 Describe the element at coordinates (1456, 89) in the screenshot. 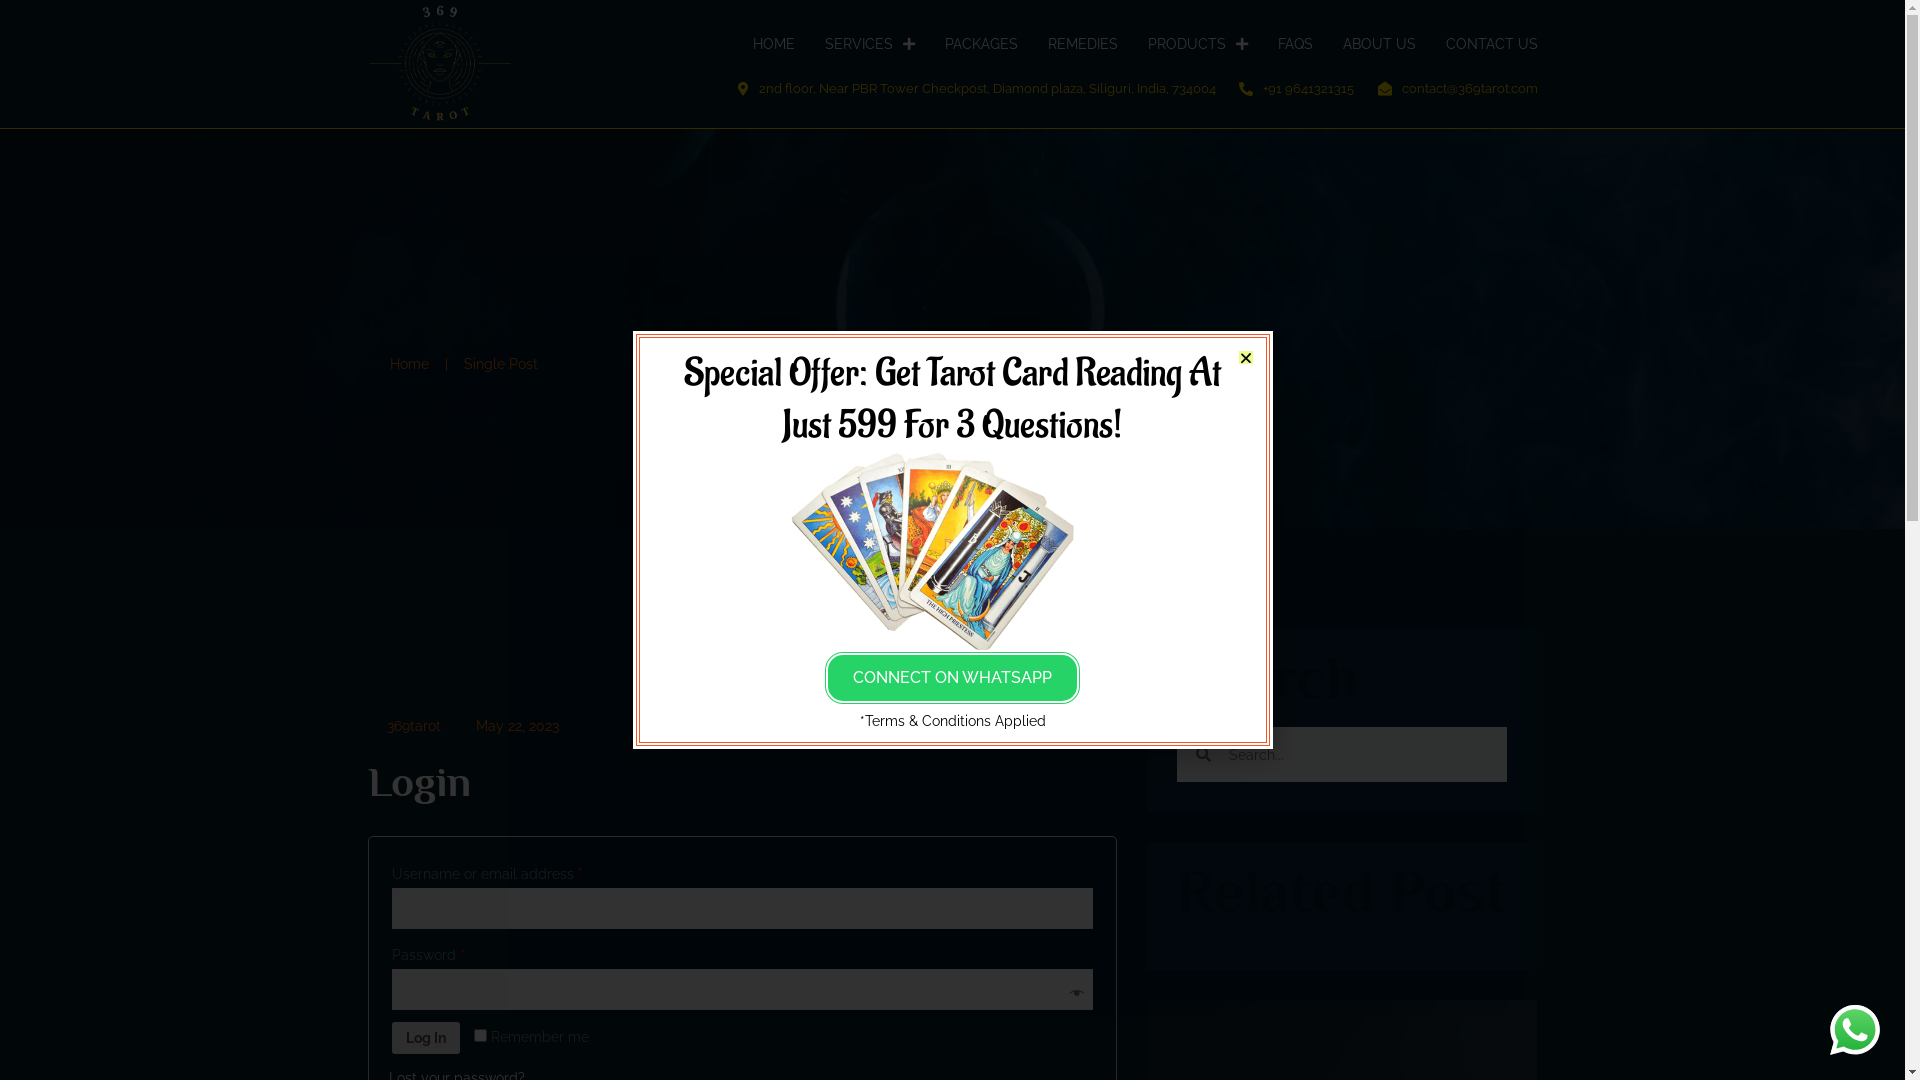

I see `contact@369tarot.com` at that location.